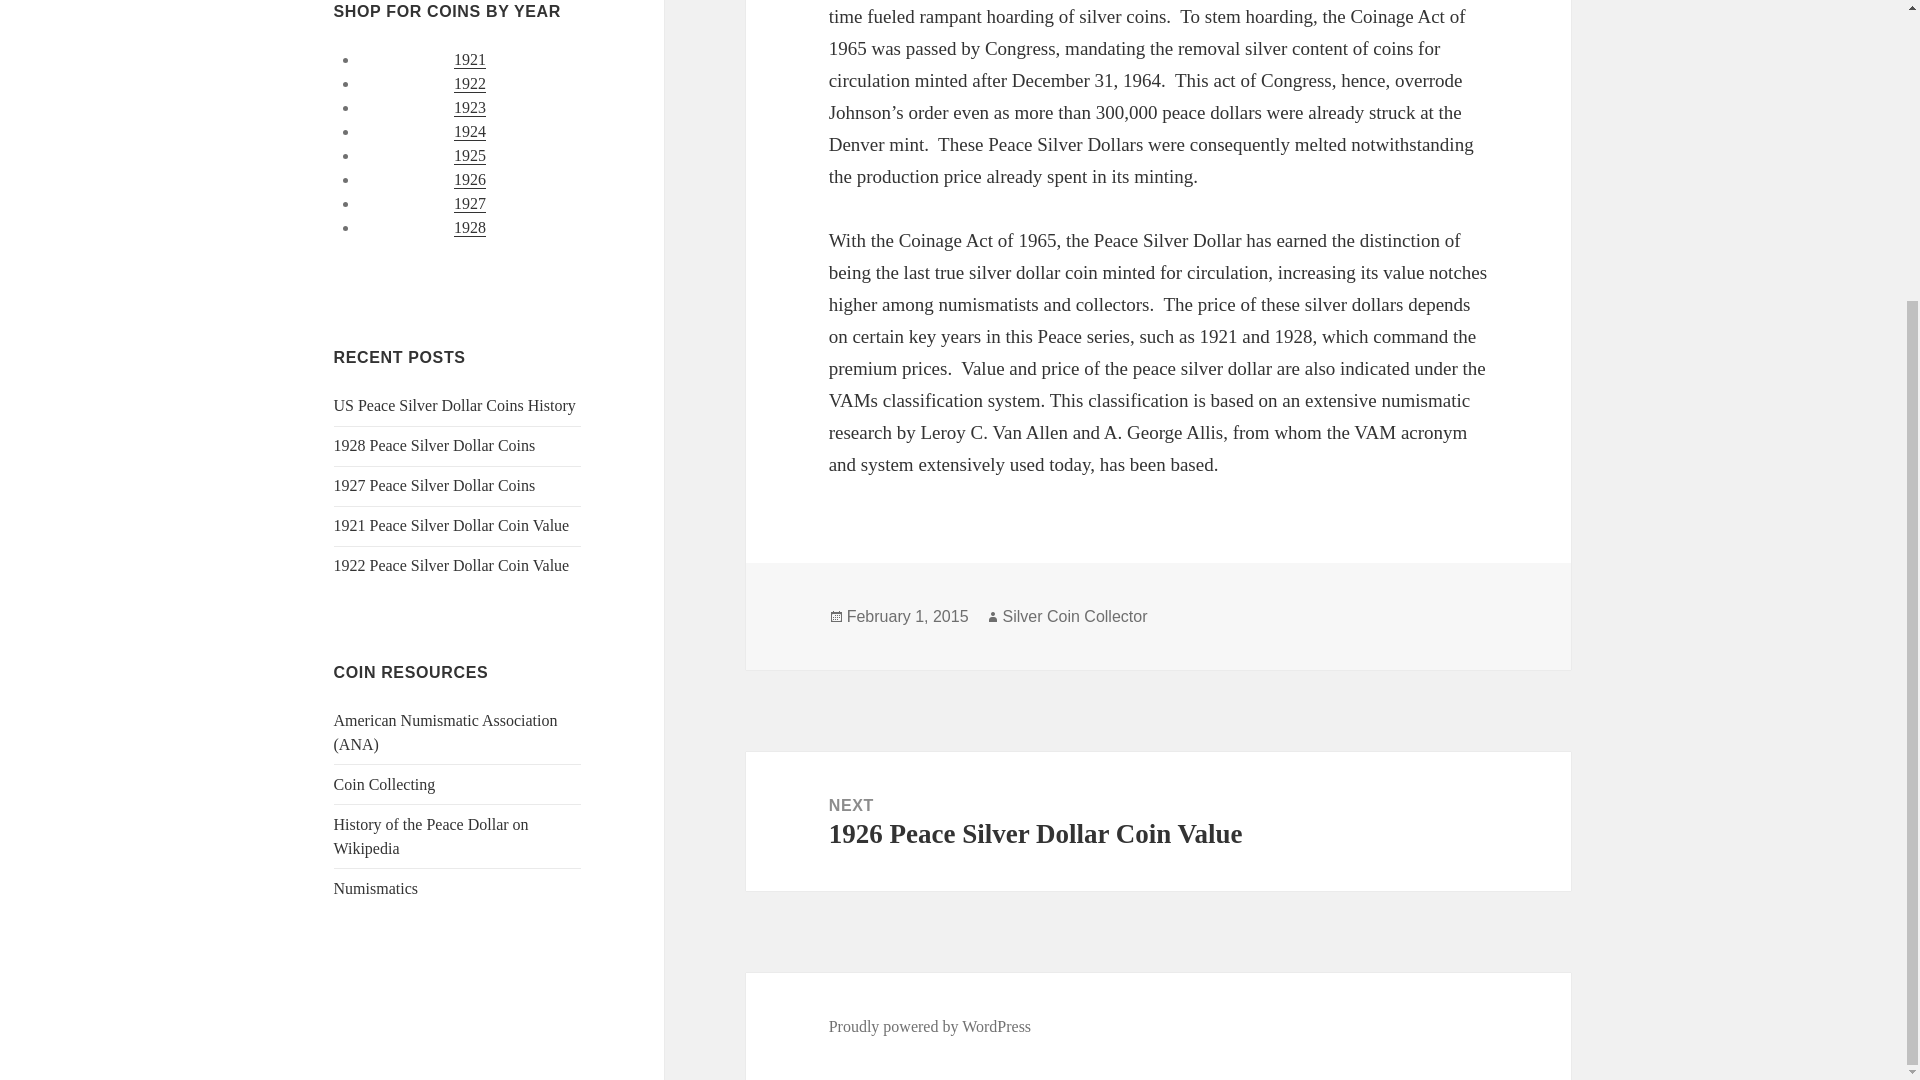 This screenshot has height=1080, width=1920. I want to click on Search for 1922 Silver Coins, so click(469, 83).